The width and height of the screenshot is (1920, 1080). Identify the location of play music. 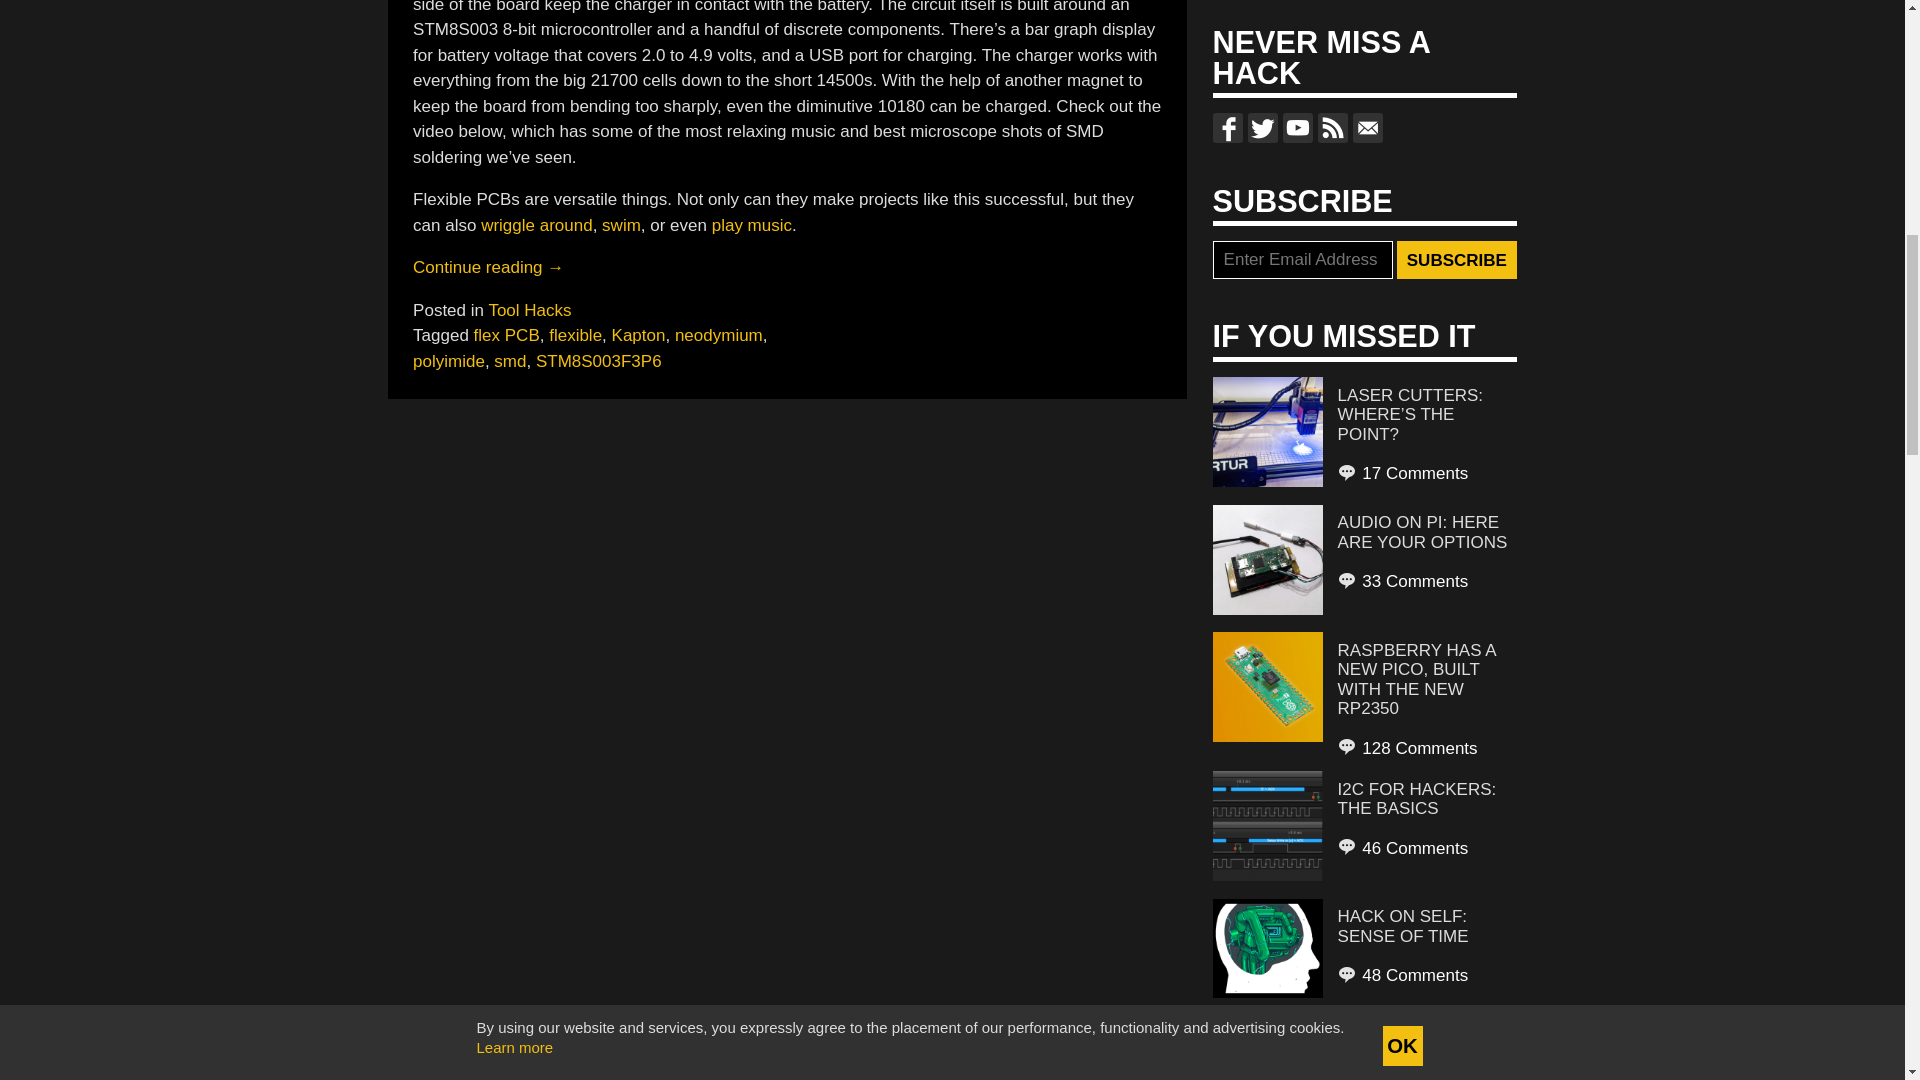
(752, 226).